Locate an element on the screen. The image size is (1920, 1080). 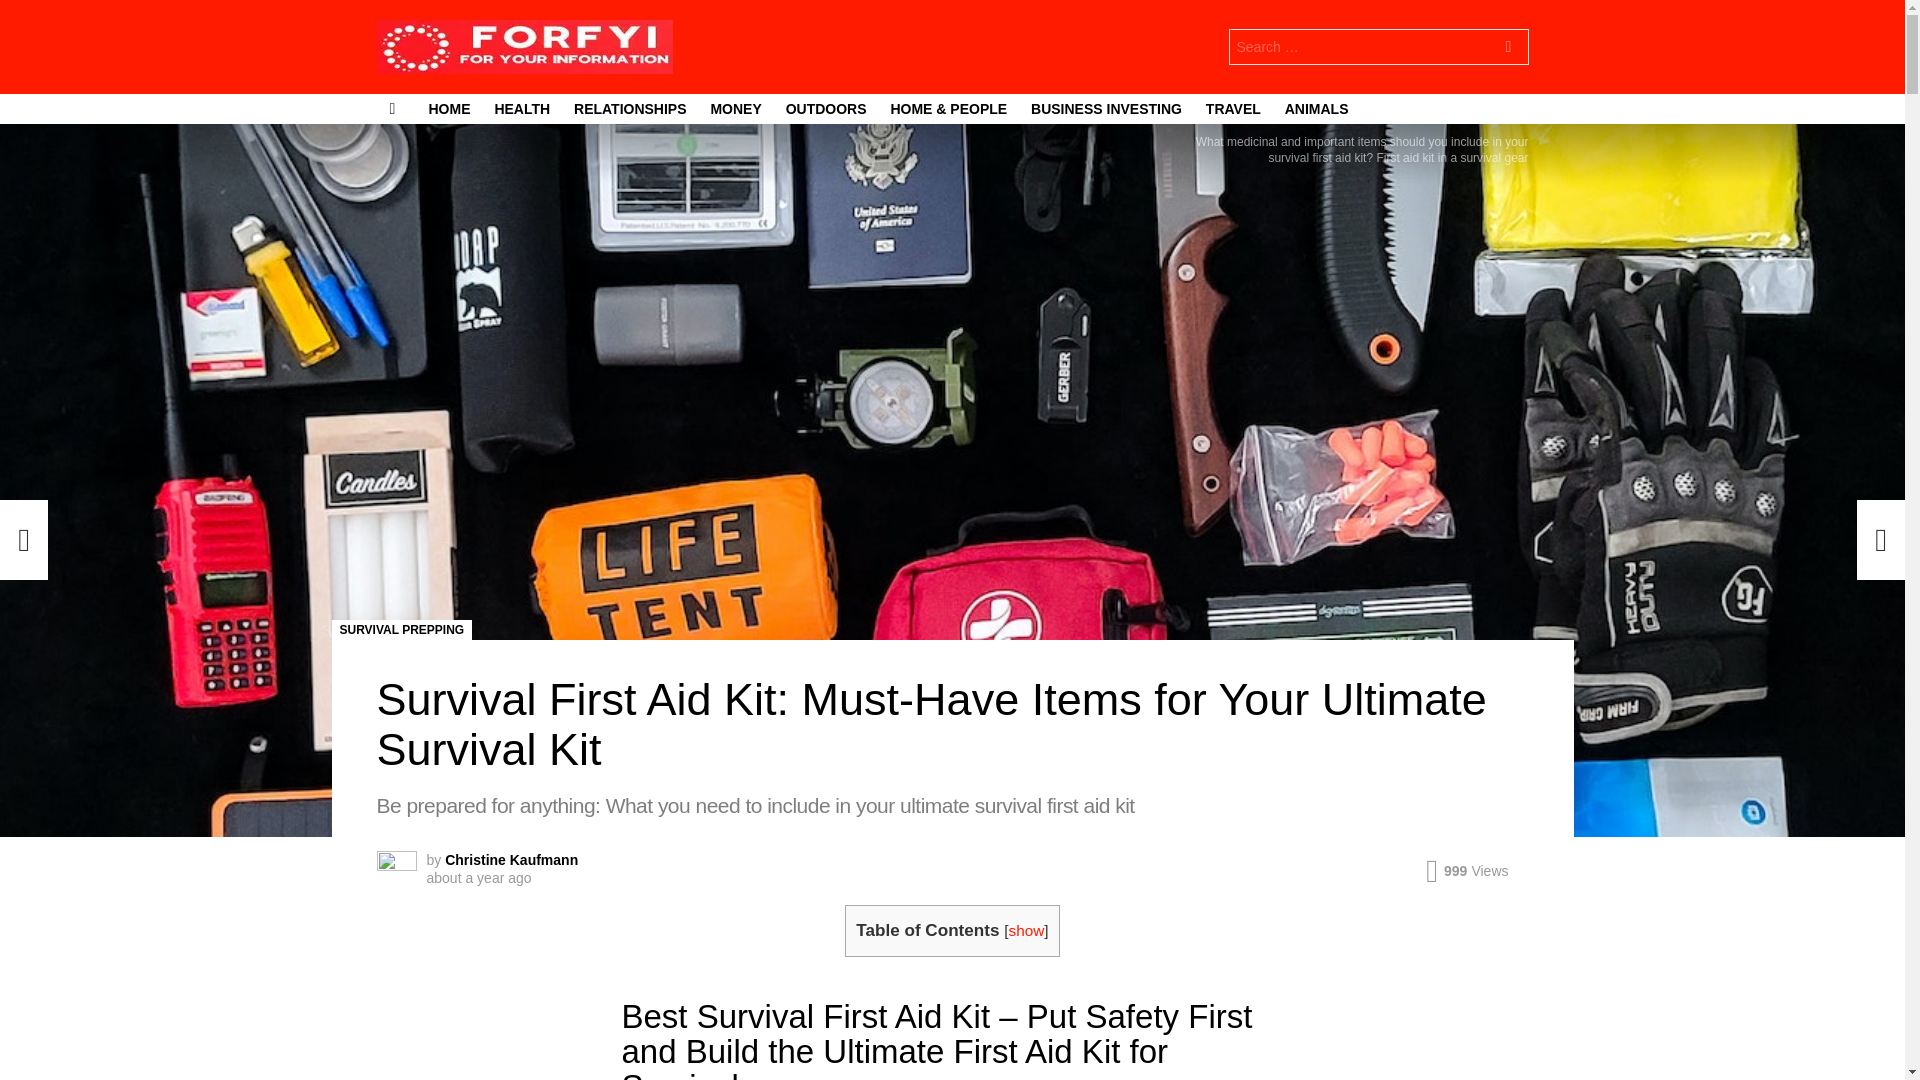
Search for: is located at coordinates (1378, 46).